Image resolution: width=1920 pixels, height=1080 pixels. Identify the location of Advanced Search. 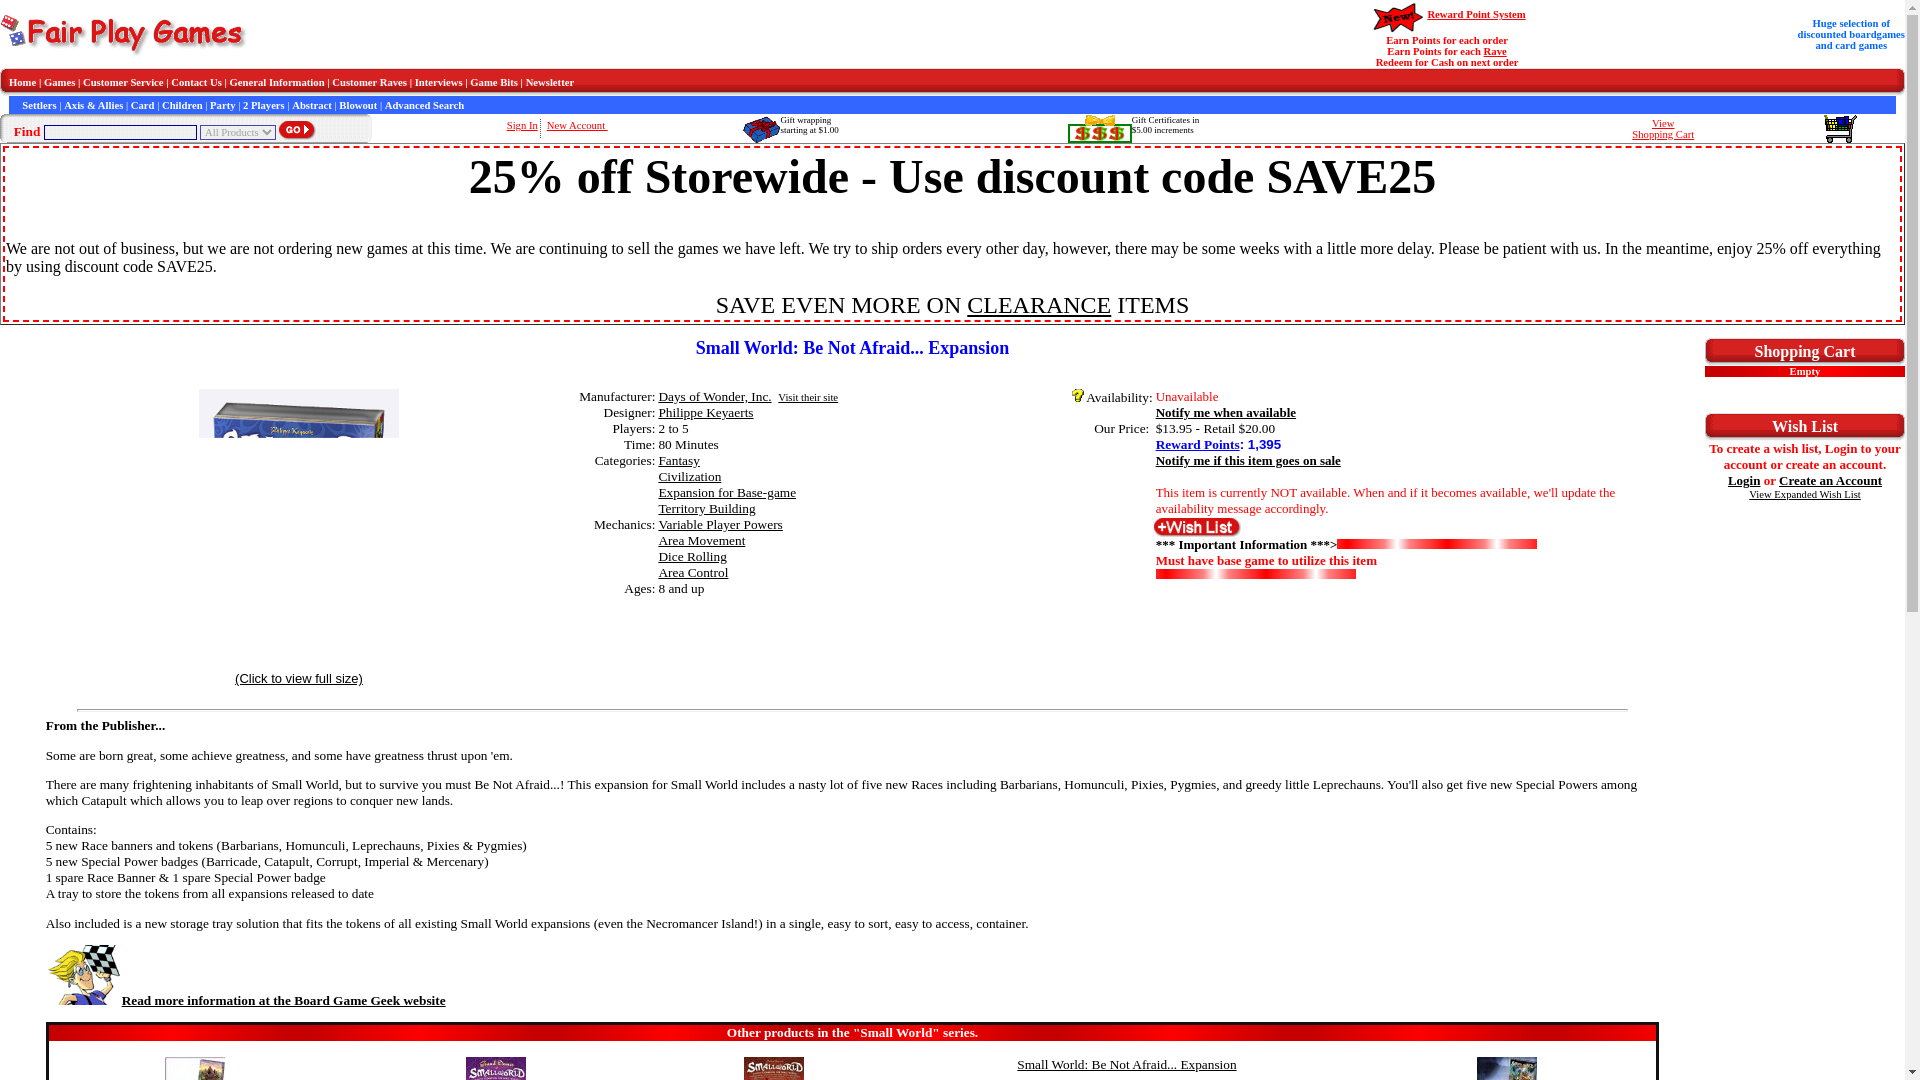
(424, 106).